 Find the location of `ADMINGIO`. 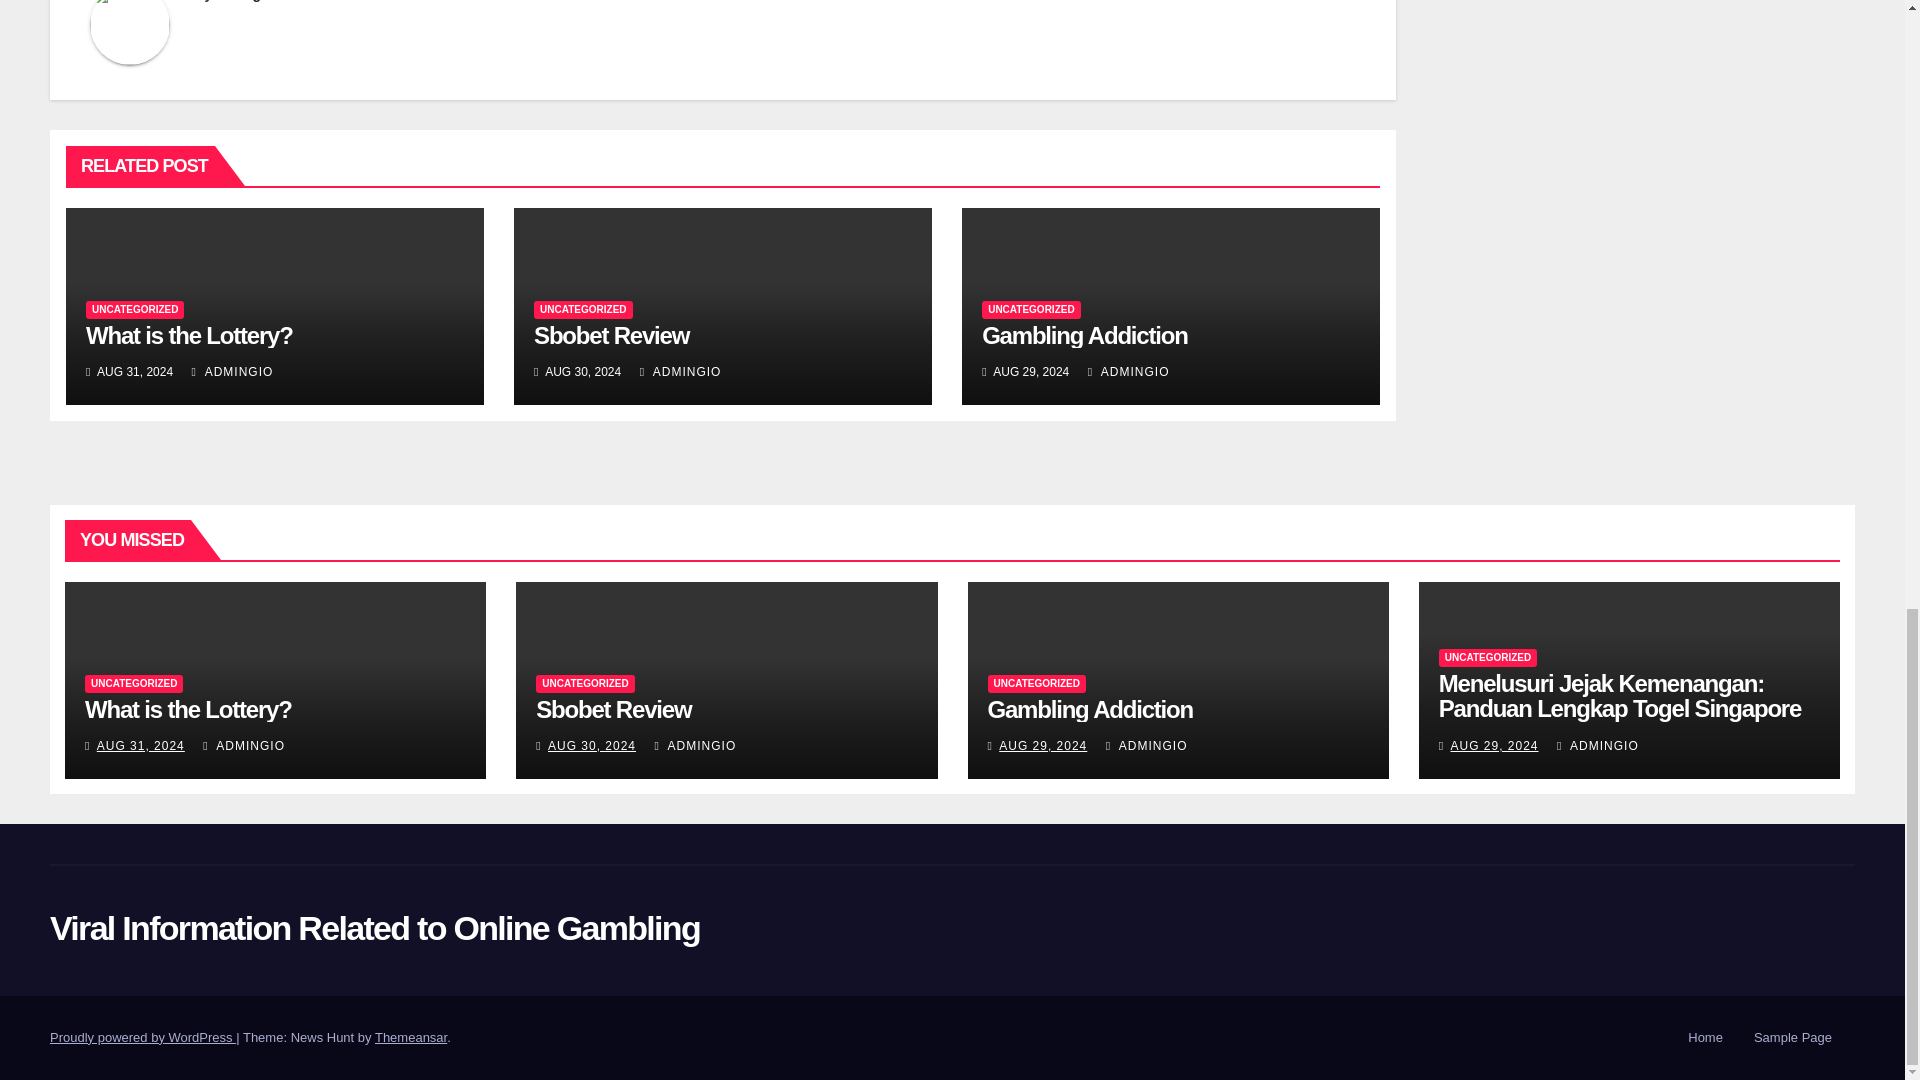

ADMINGIO is located at coordinates (233, 372).